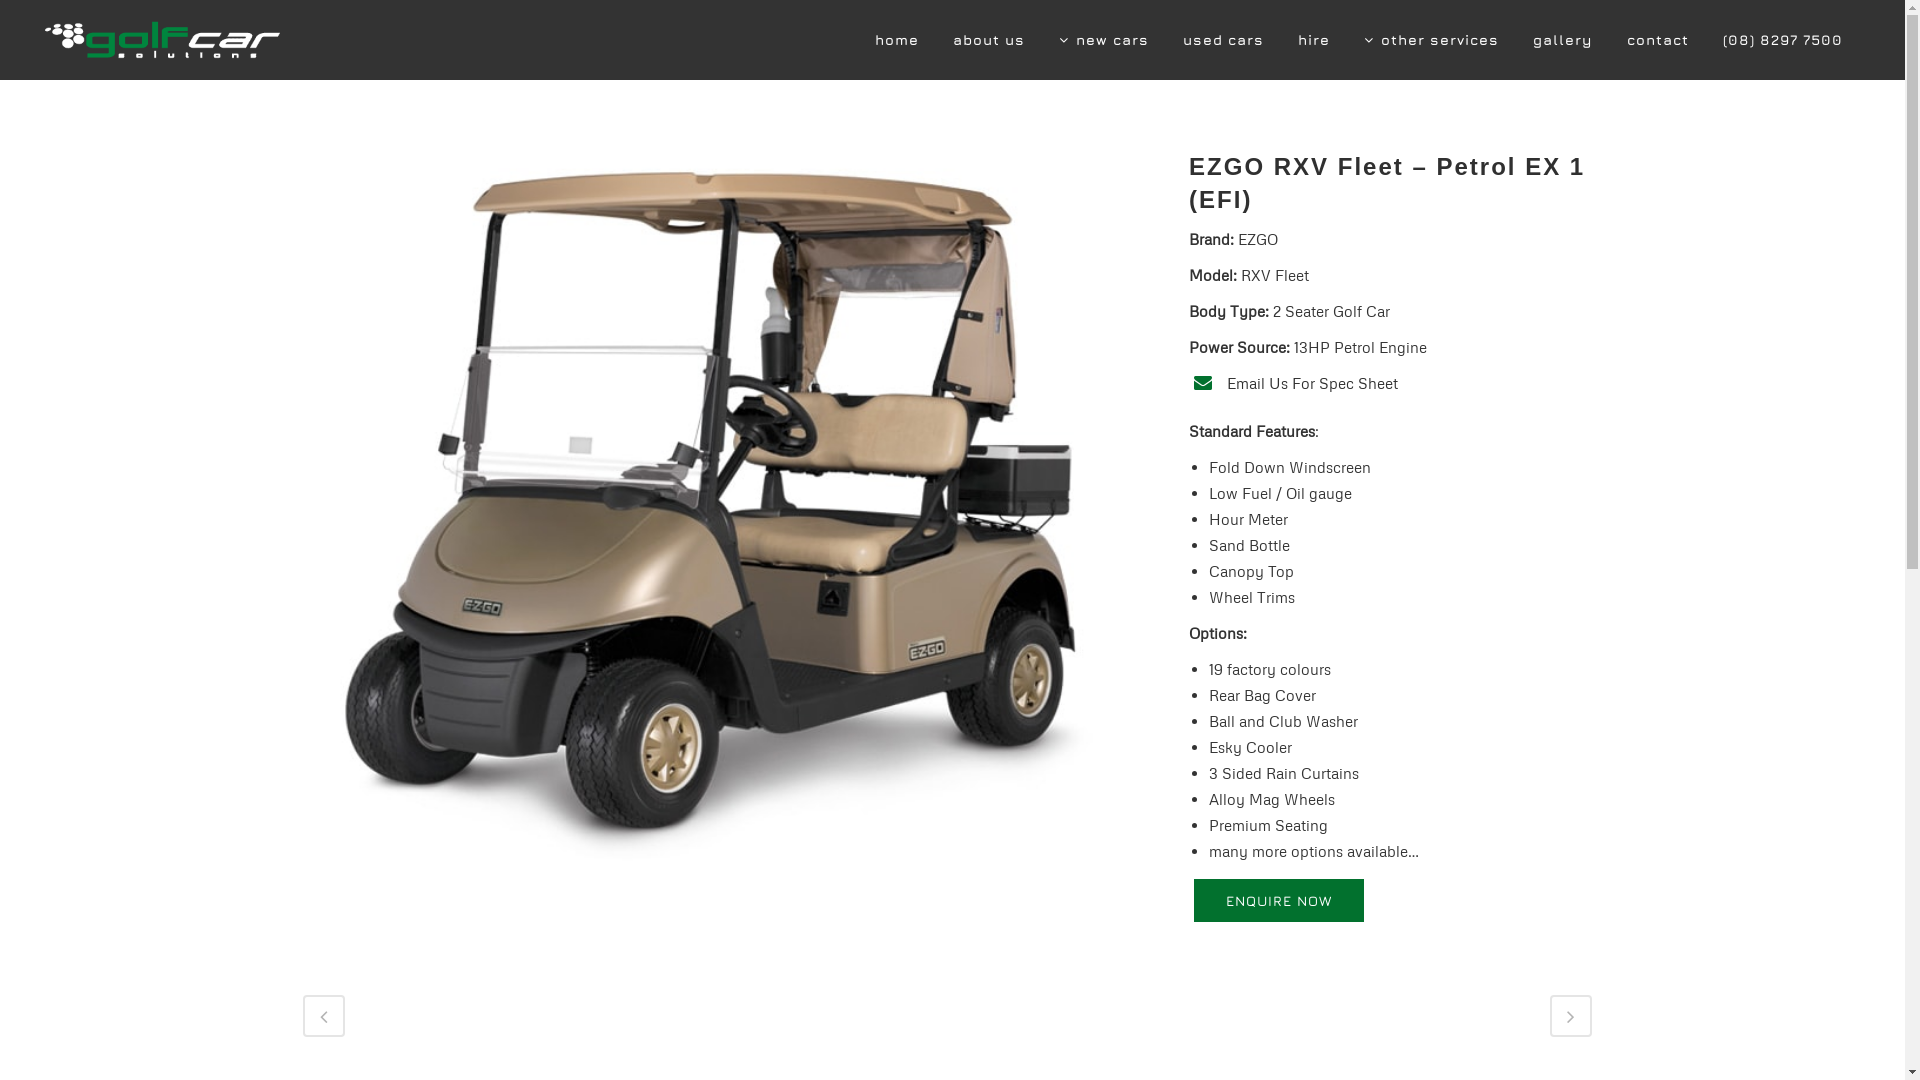 The width and height of the screenshot is (1920, 1080). I want to click on new cars, so click(1104, 40).